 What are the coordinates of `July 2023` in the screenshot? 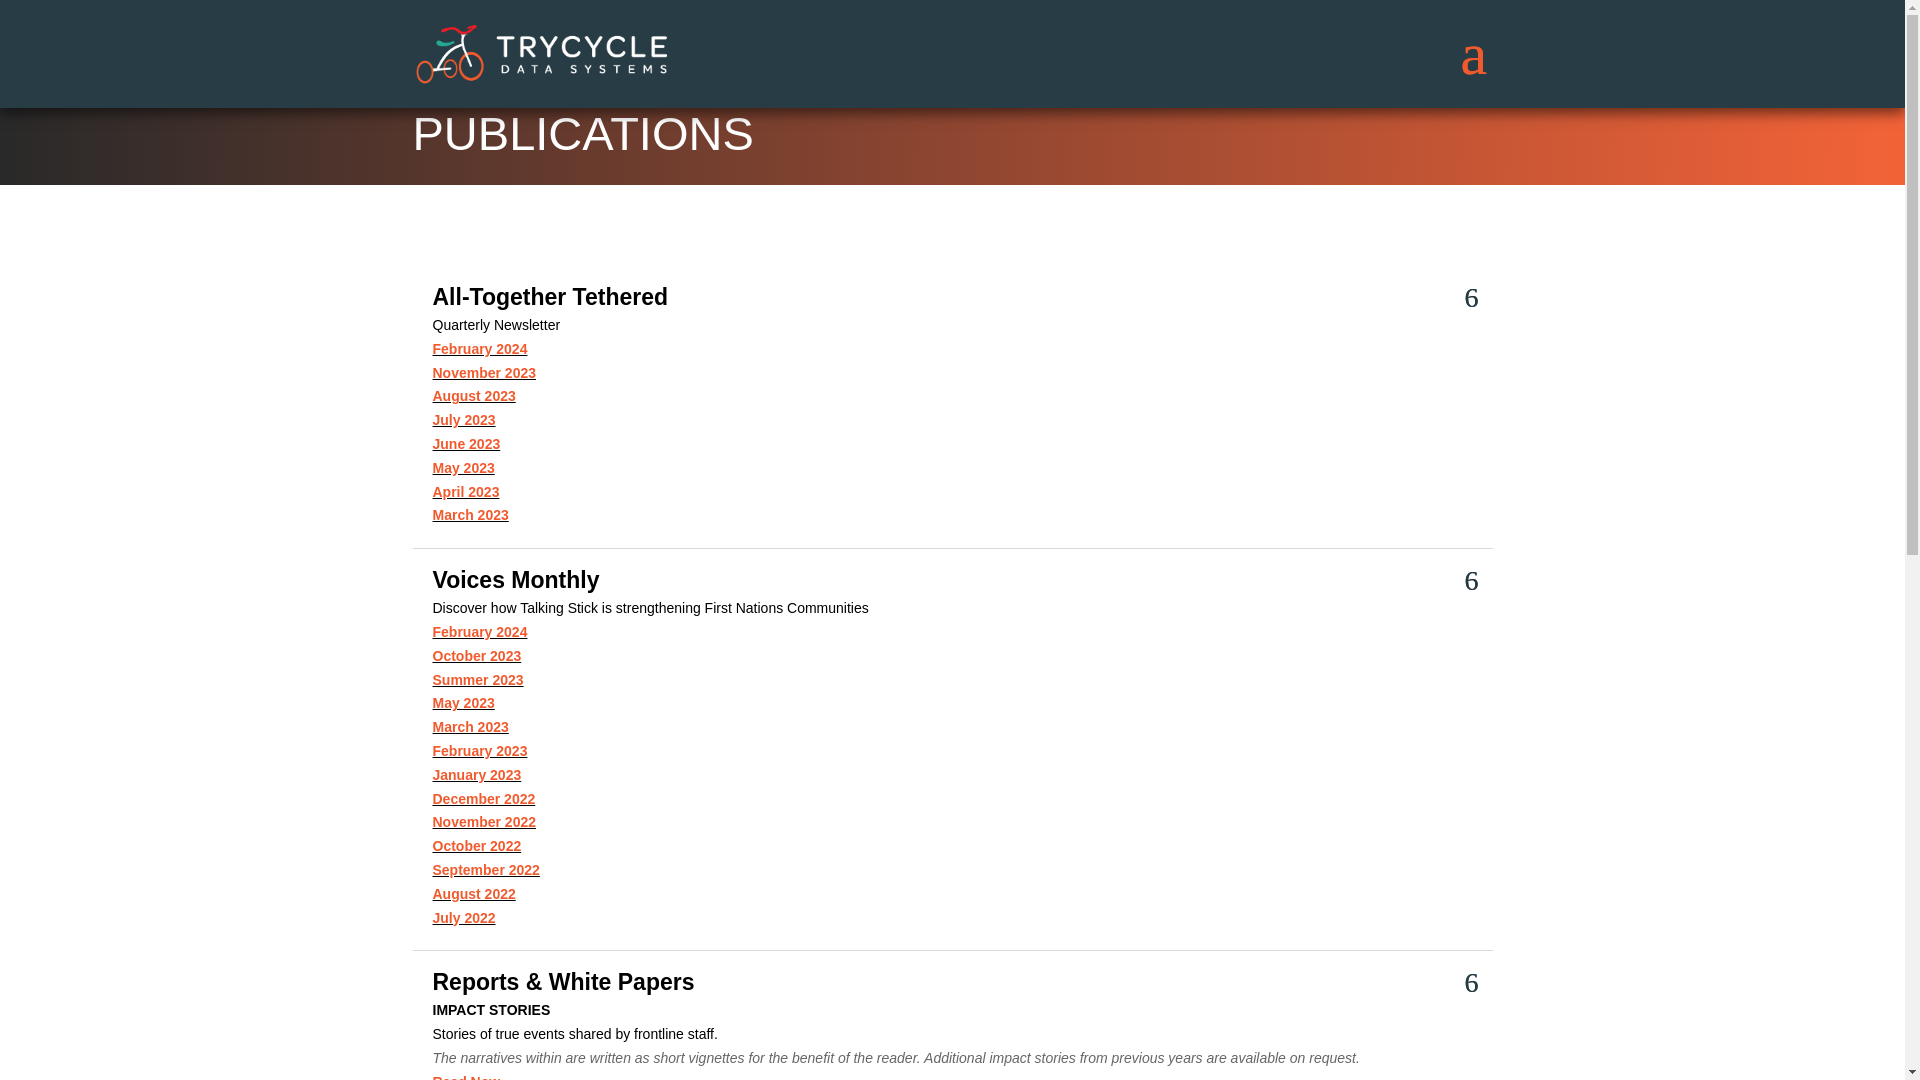 It's located at (464, 419).